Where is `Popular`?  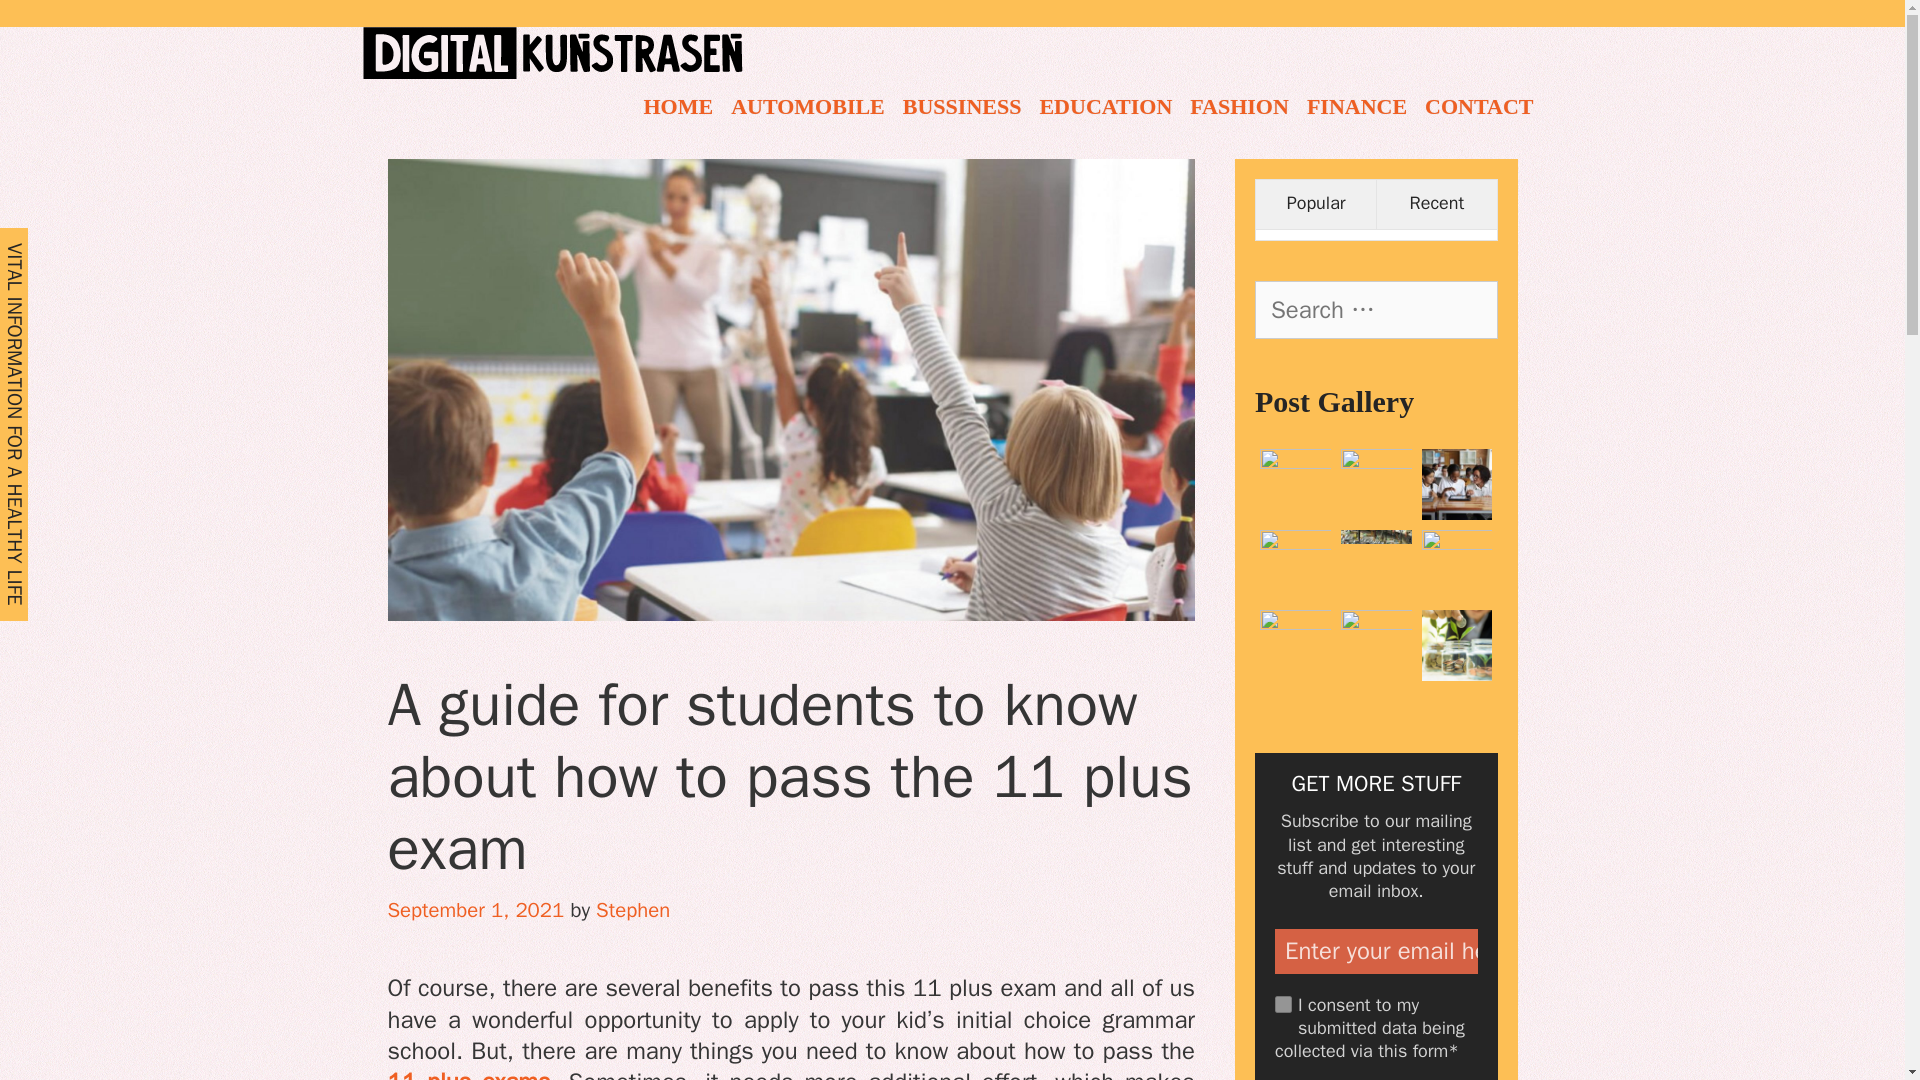 Popular is located at coordinates (1316, 205).